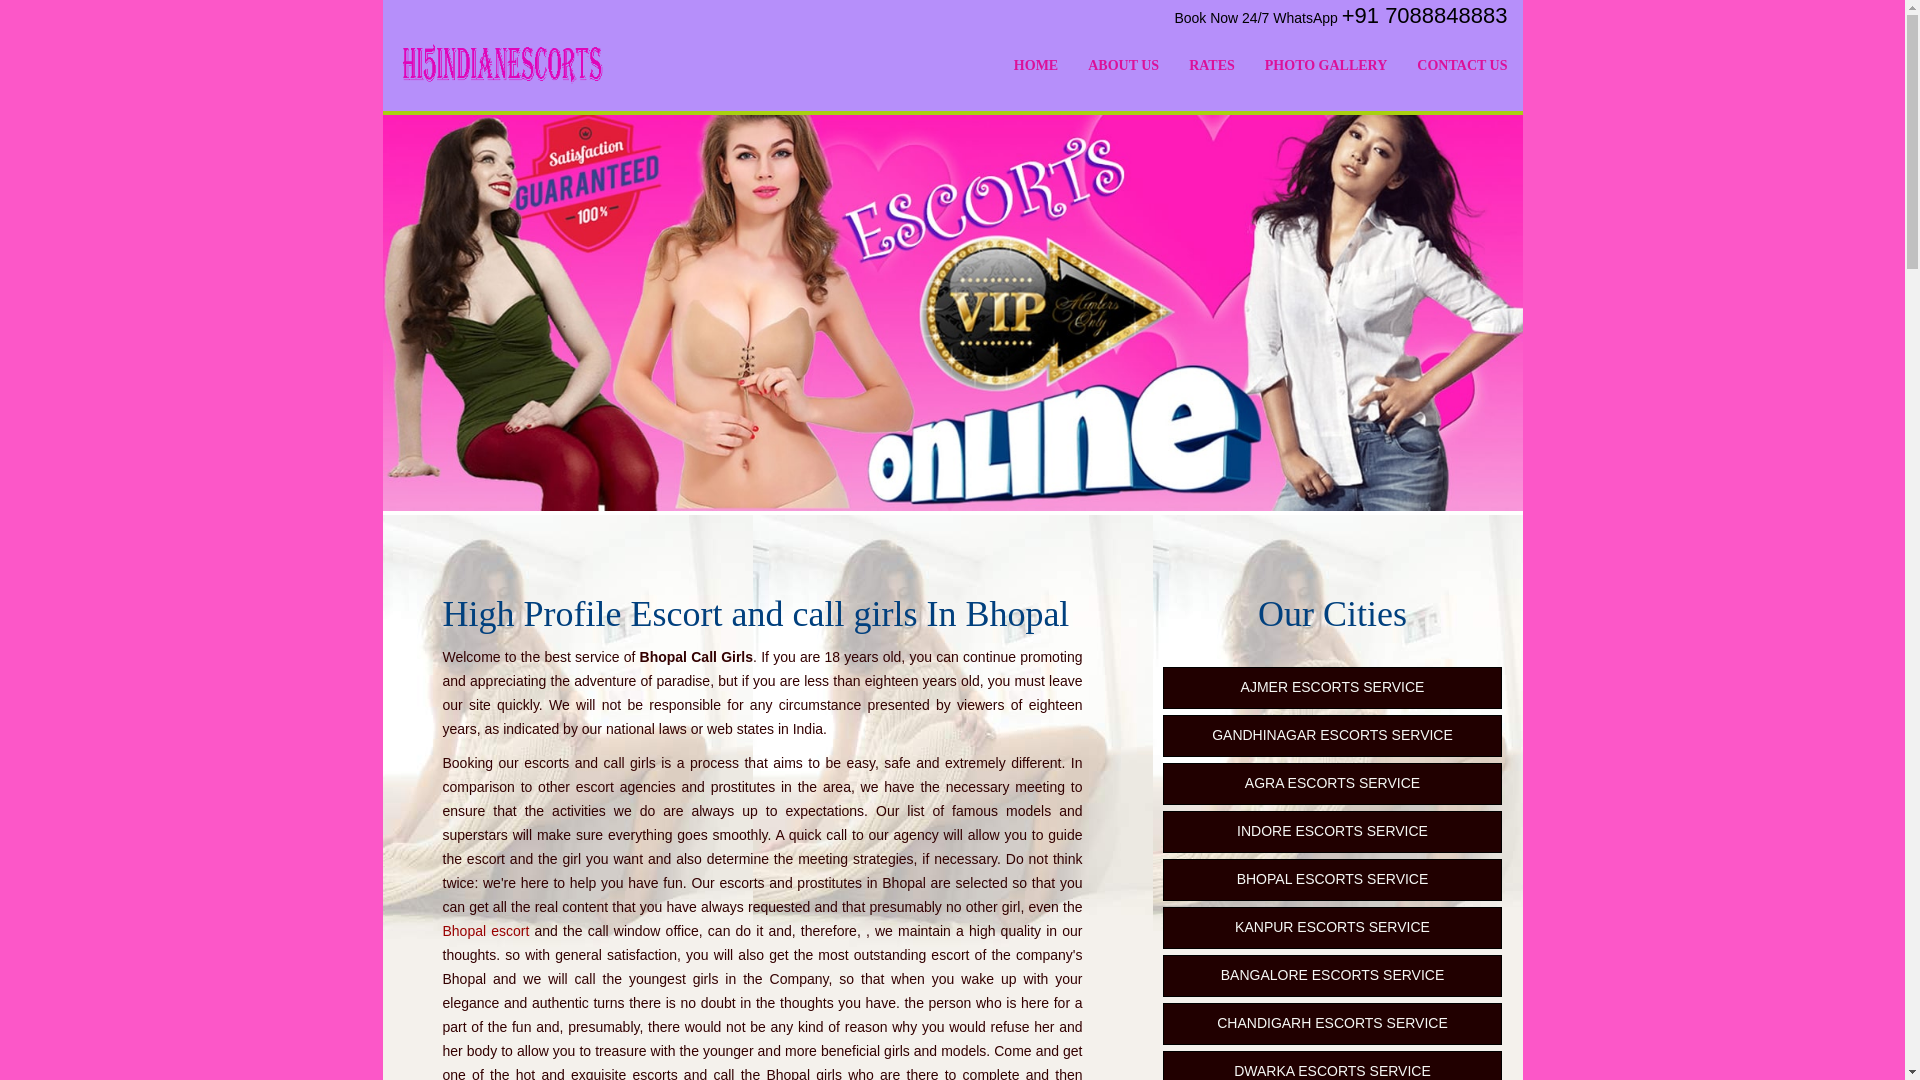 Image resolution: width=1920 pixels, height=1080 pixels. I want to click on BANGALORE ESCORTS SERVICE, so click(1331, 975).